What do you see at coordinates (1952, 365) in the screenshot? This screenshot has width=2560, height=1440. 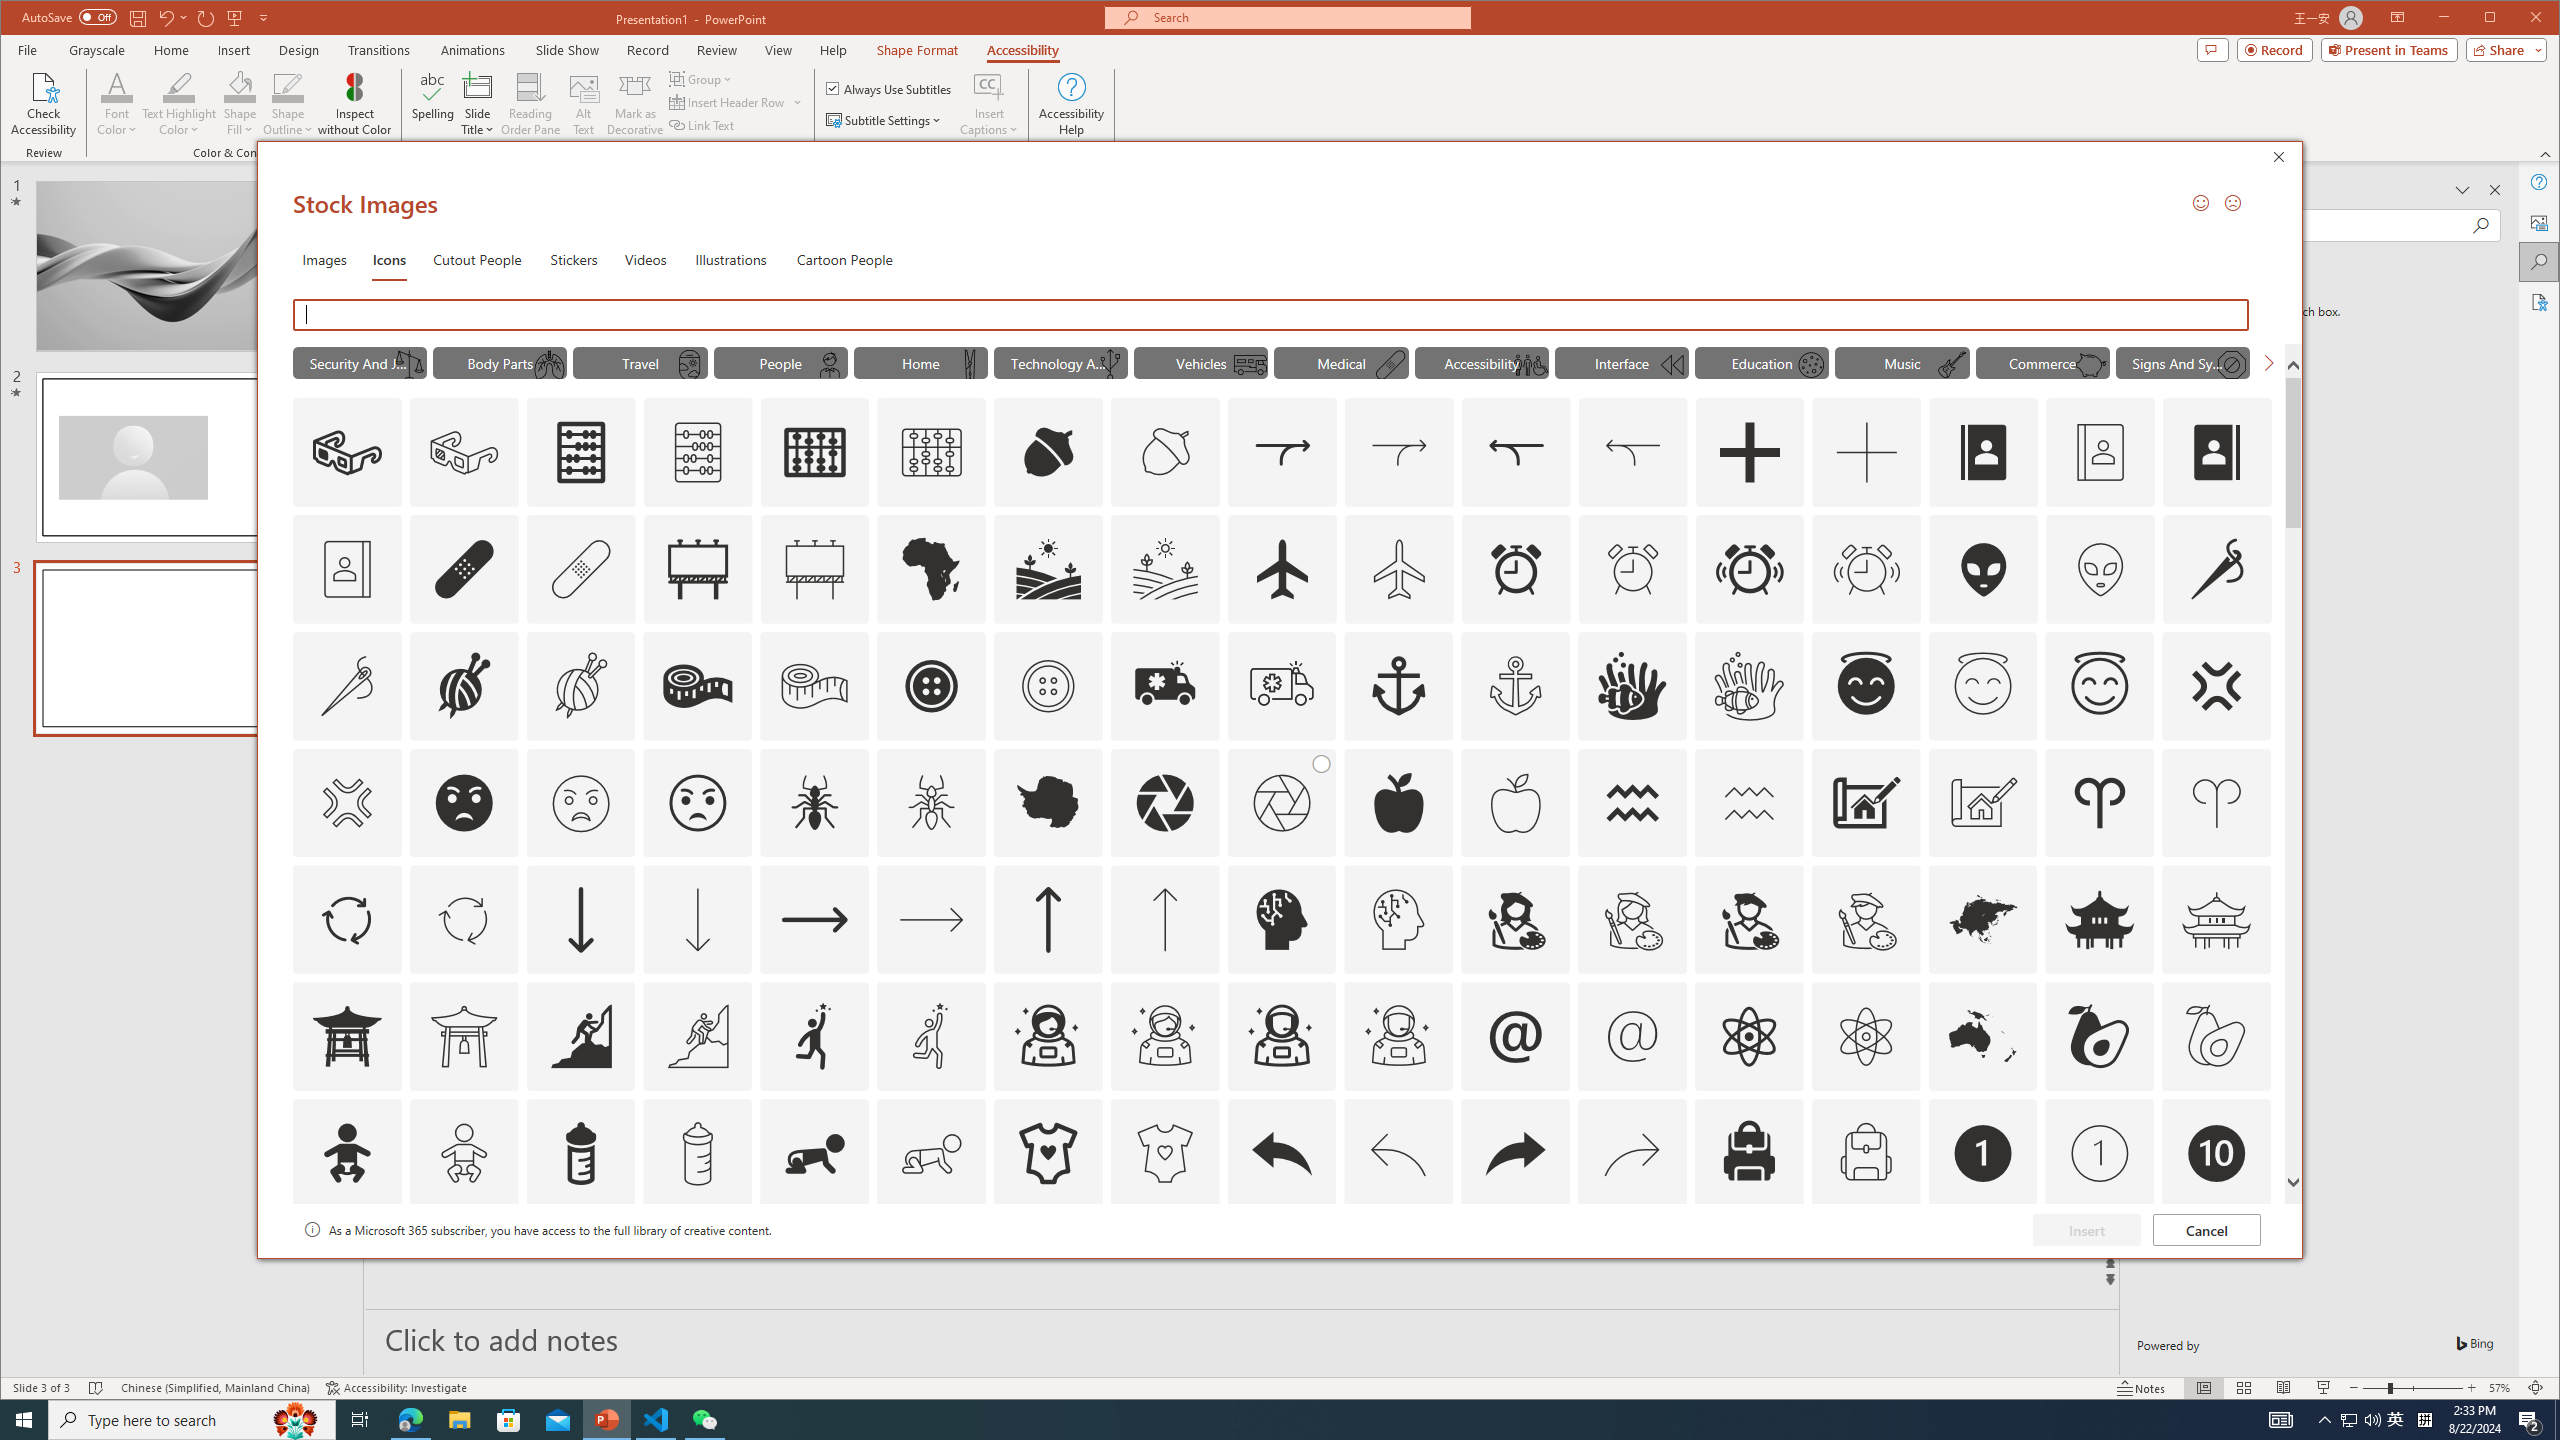 I see `AutomationID: Icons_ElectricGuitar_M` at bounding box center [1952, 365].